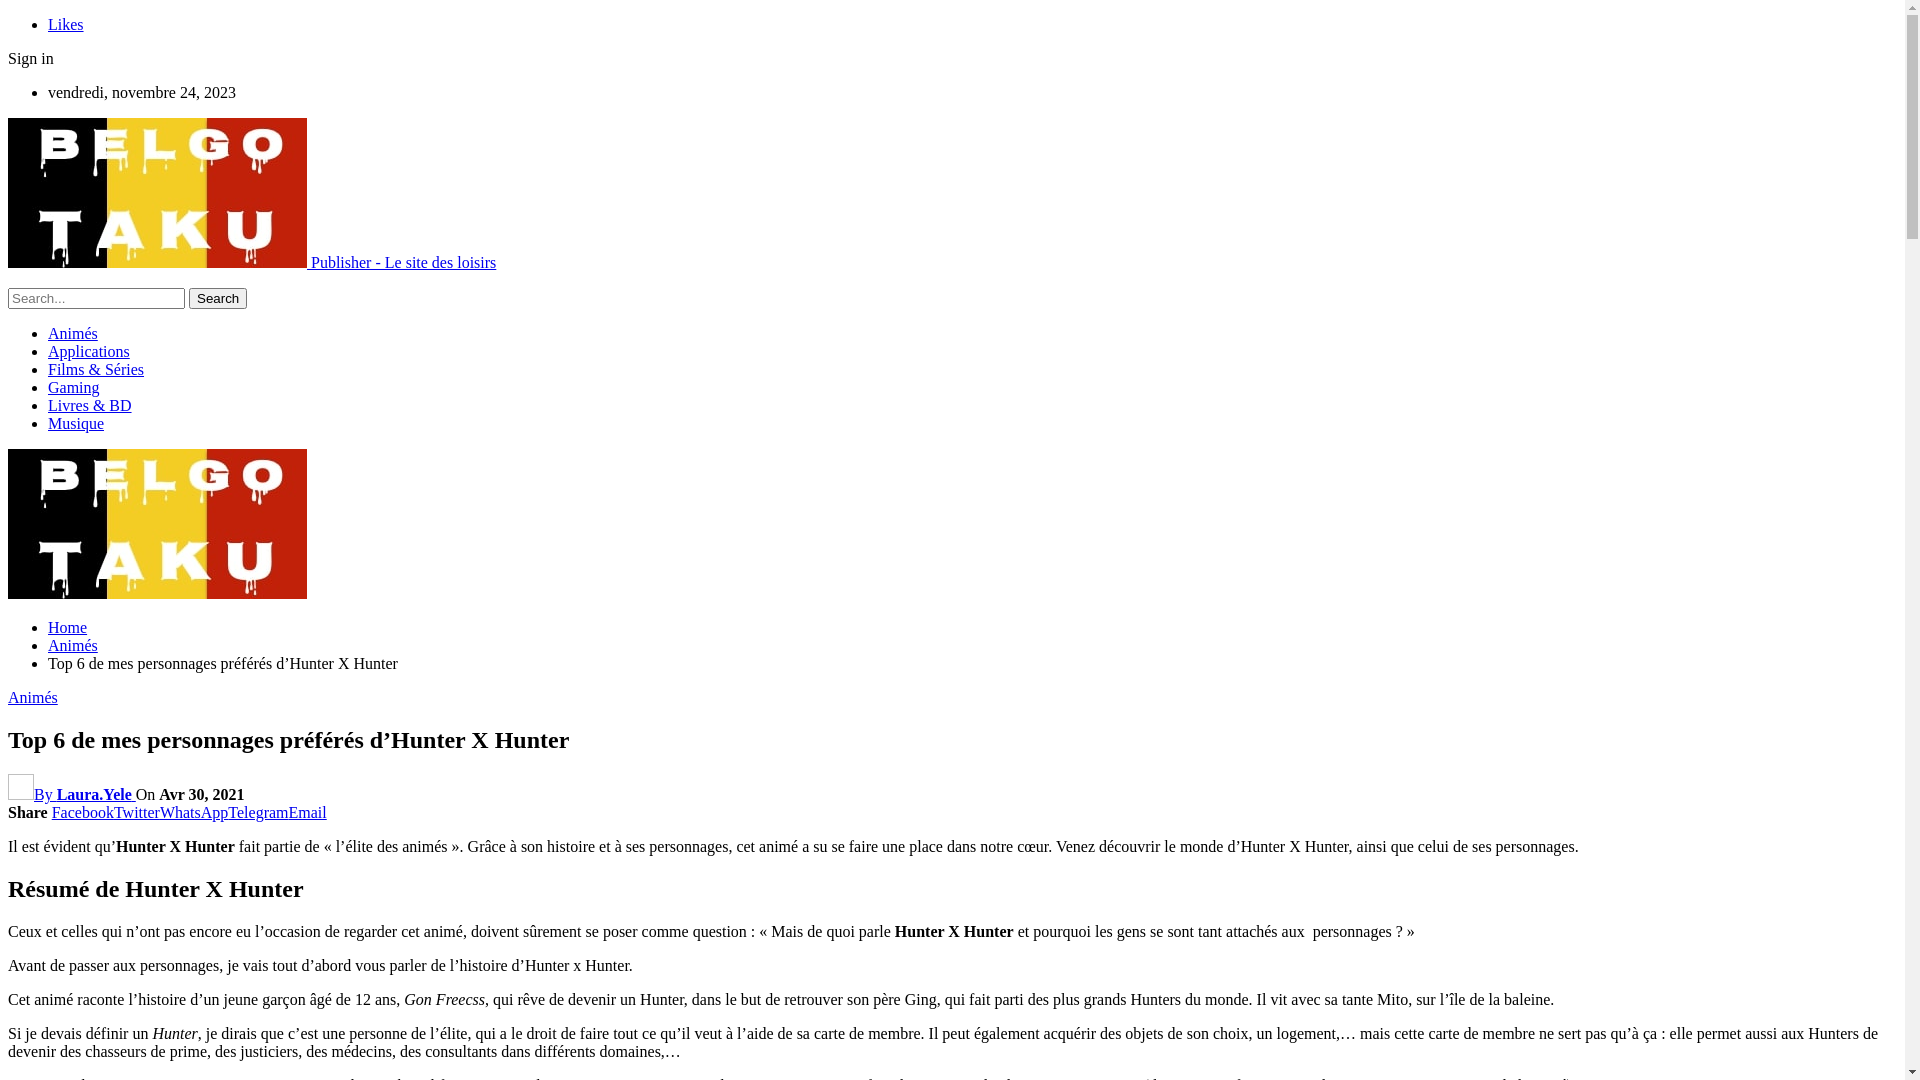 The image size is (1920, 1080). Describe the element at coordinates (83, 812) in the screenshot. I see `Facebook` at that location.